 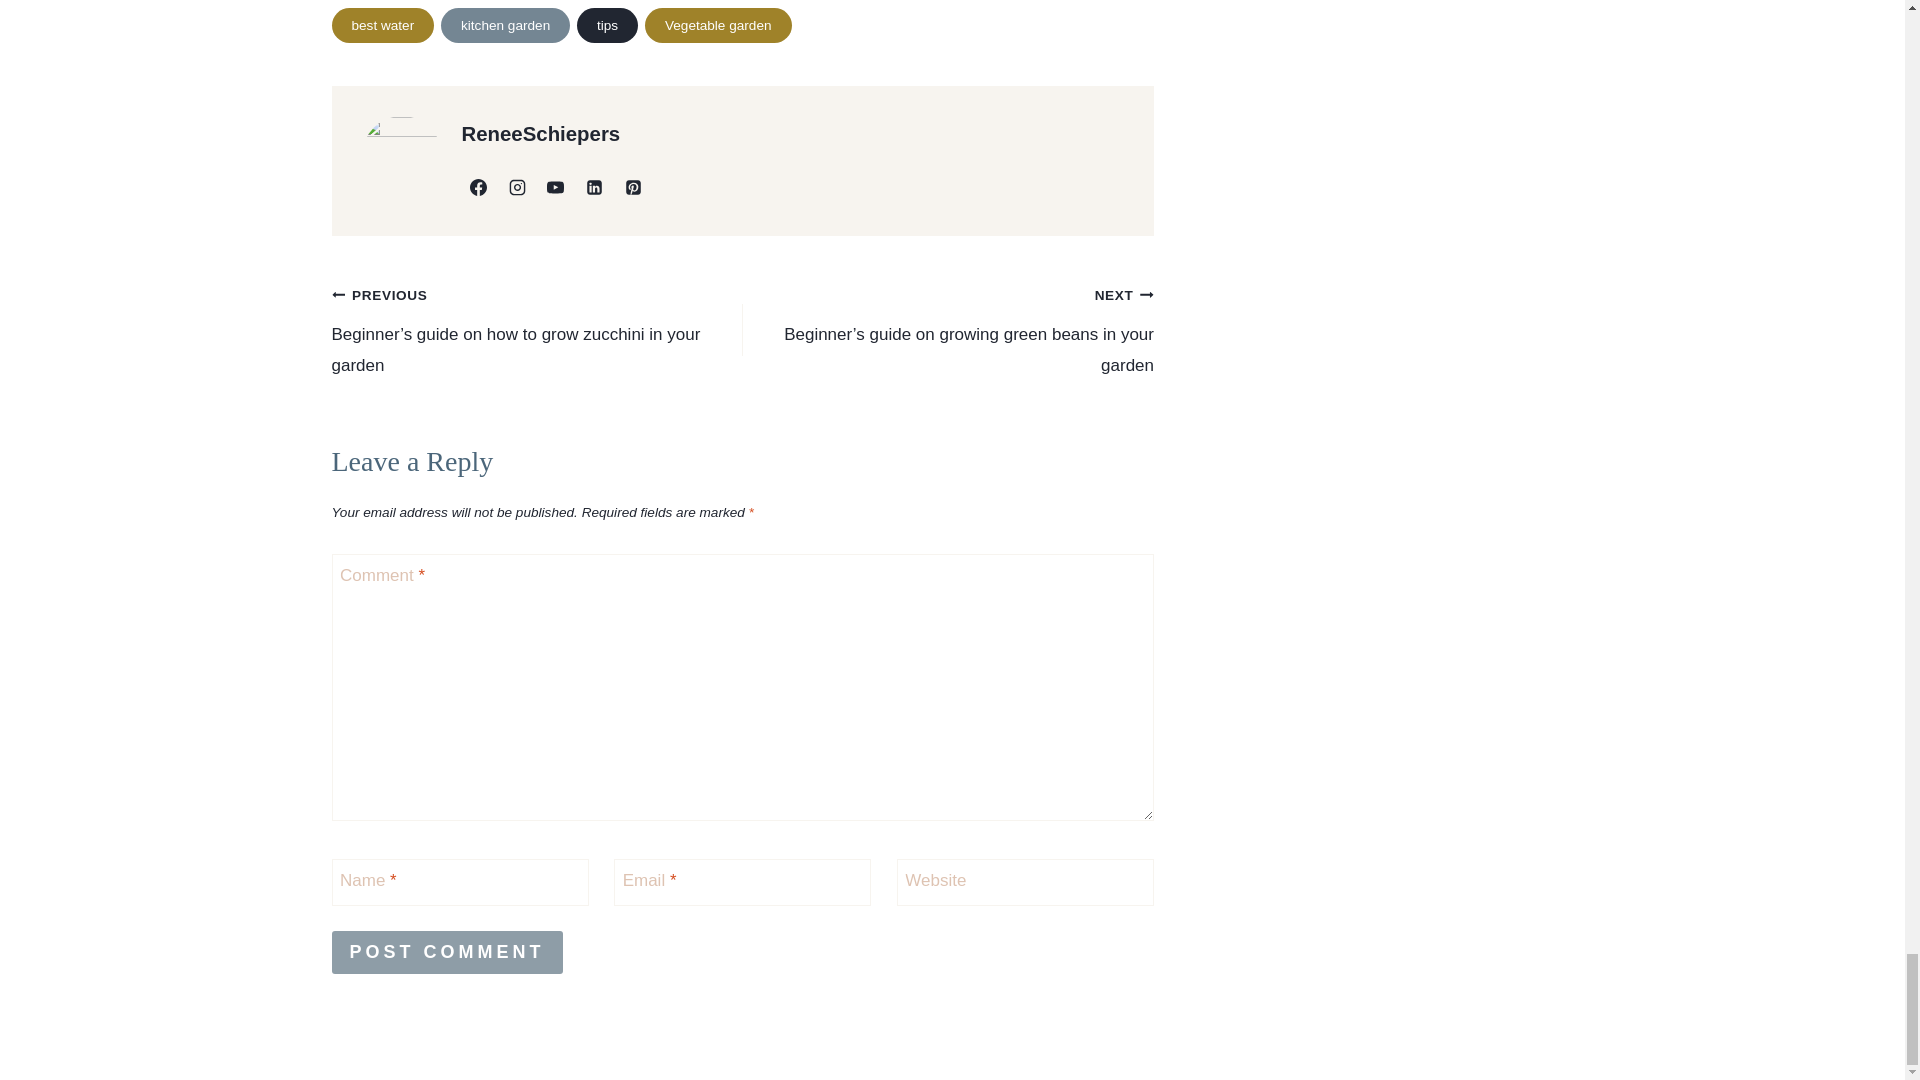 I want to click on Vegetable garden, so click(x=718, y=25).